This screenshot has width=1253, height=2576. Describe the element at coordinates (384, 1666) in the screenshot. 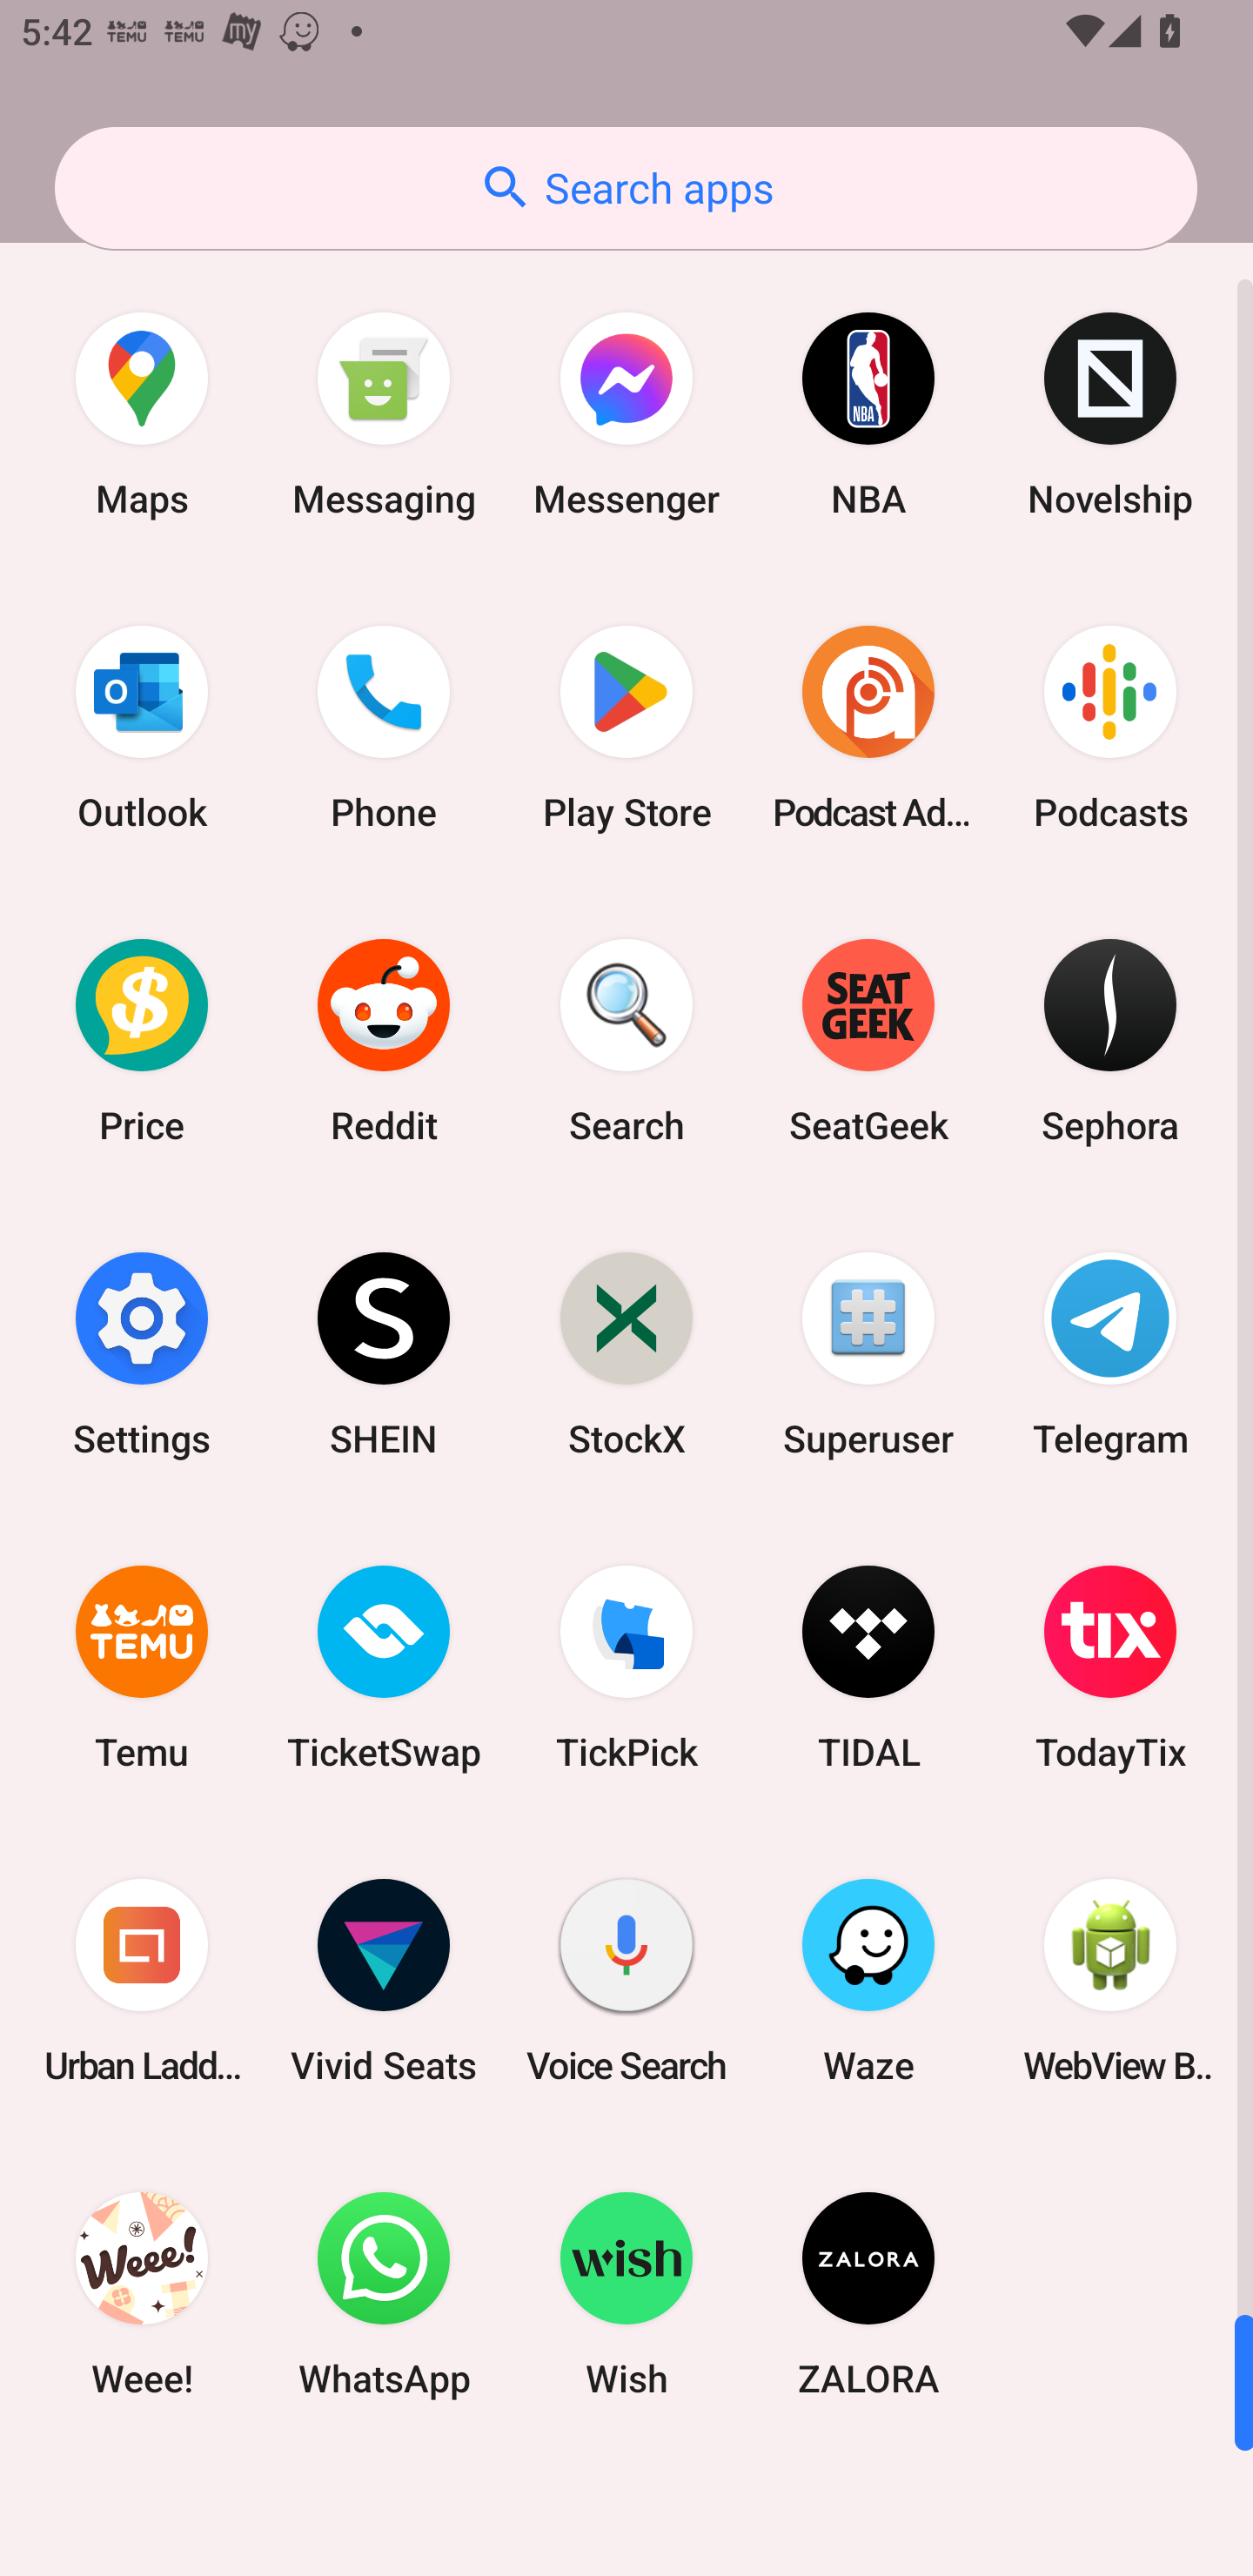

I see `TicketSwap` at that location.